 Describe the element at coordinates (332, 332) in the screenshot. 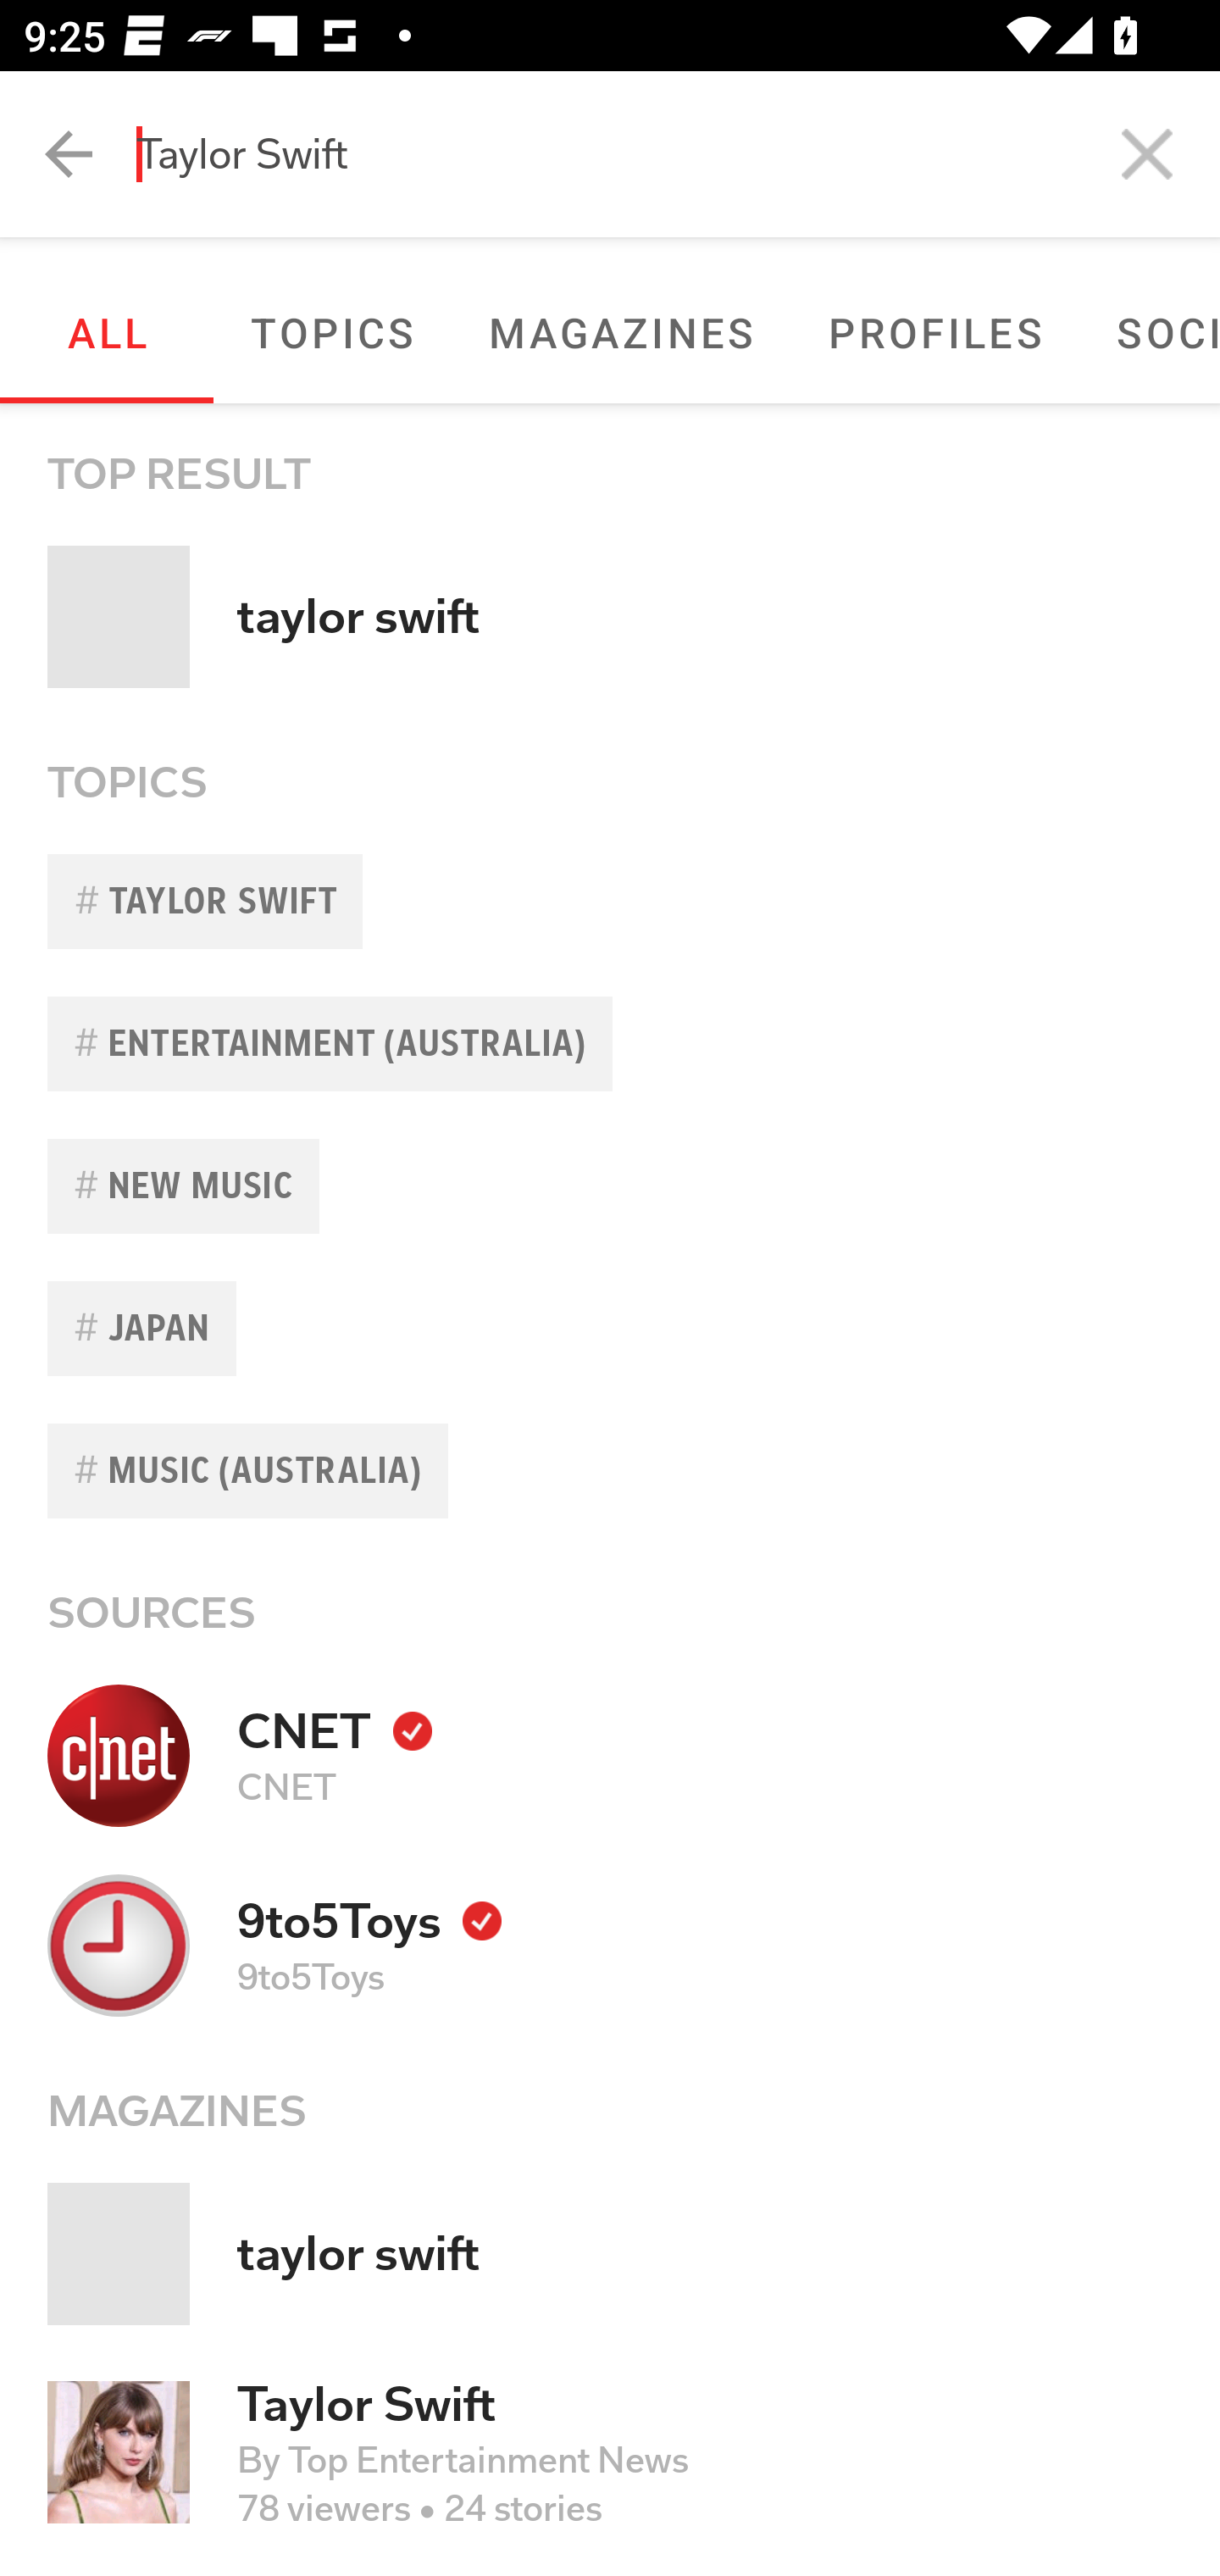

I see `TOPICS` at that location.